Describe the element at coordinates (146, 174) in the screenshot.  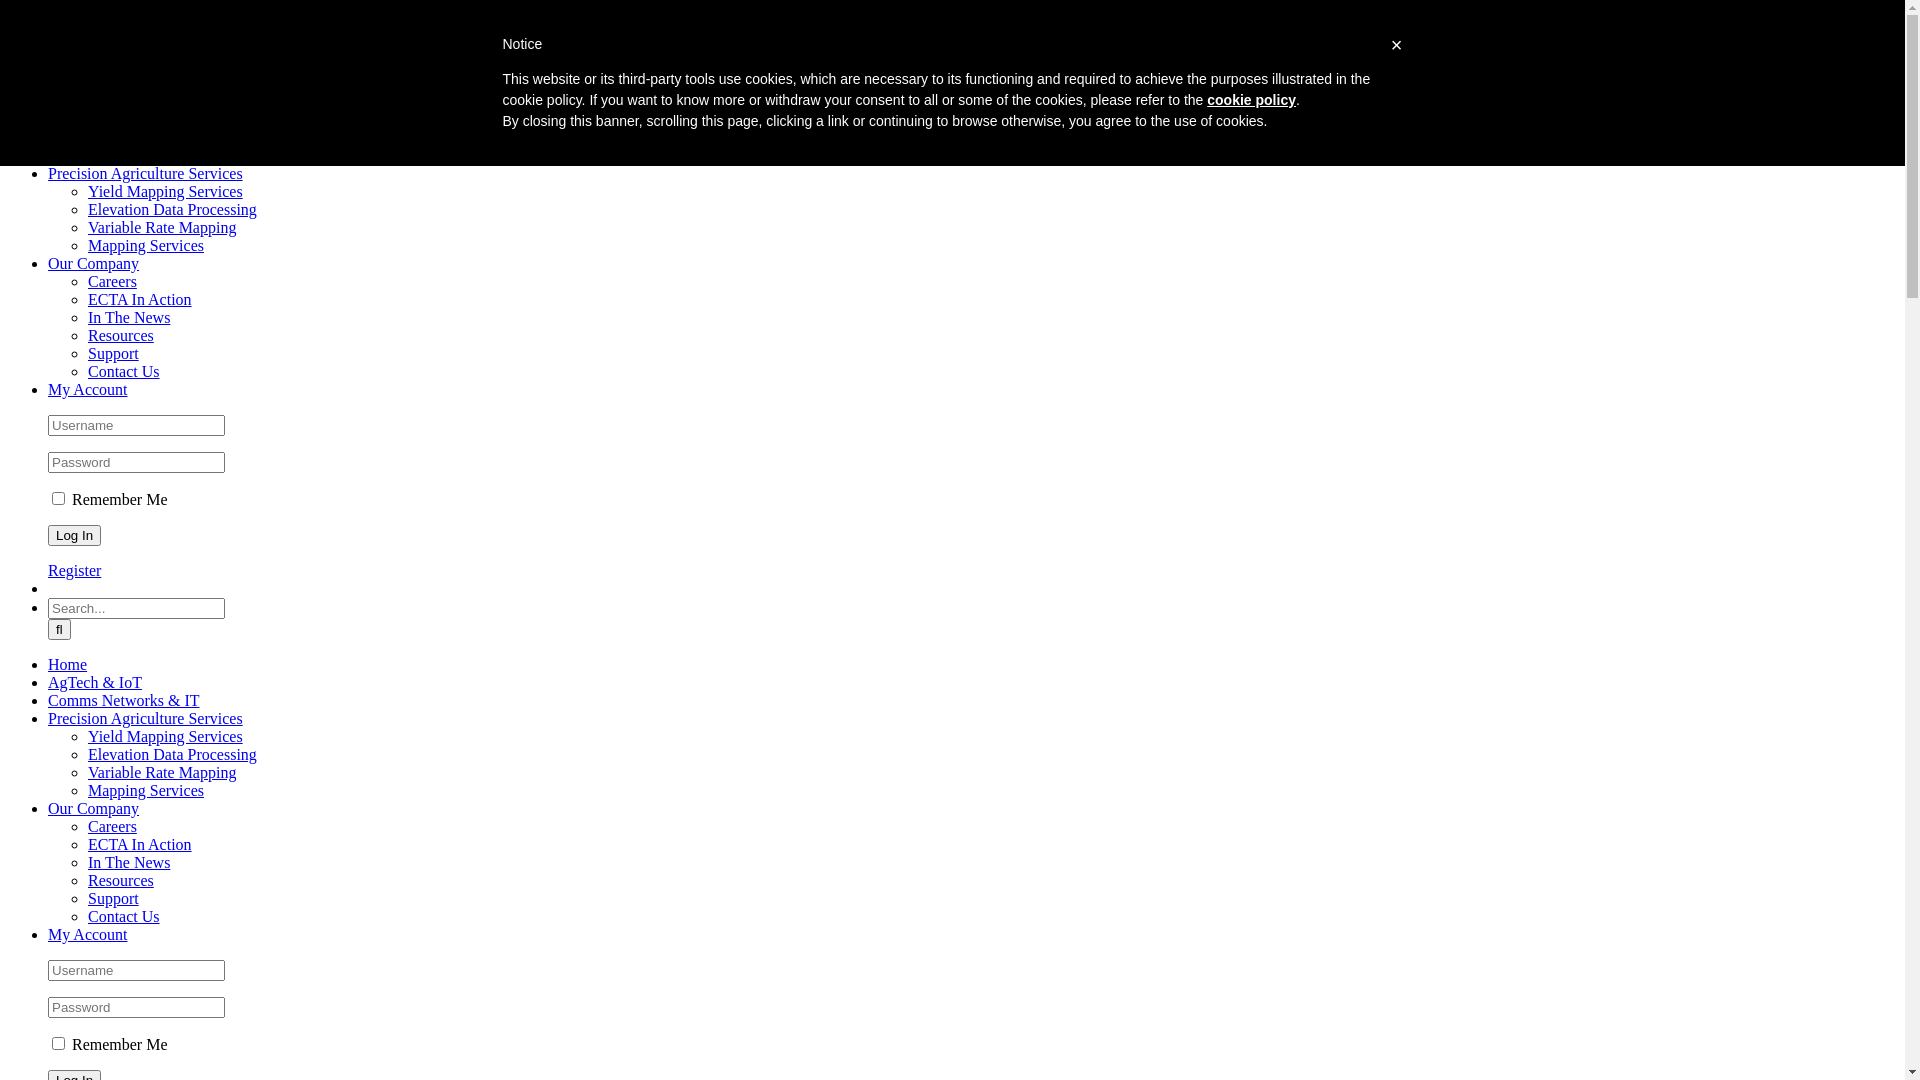
I see `Precision Agriculture Services` at that location.